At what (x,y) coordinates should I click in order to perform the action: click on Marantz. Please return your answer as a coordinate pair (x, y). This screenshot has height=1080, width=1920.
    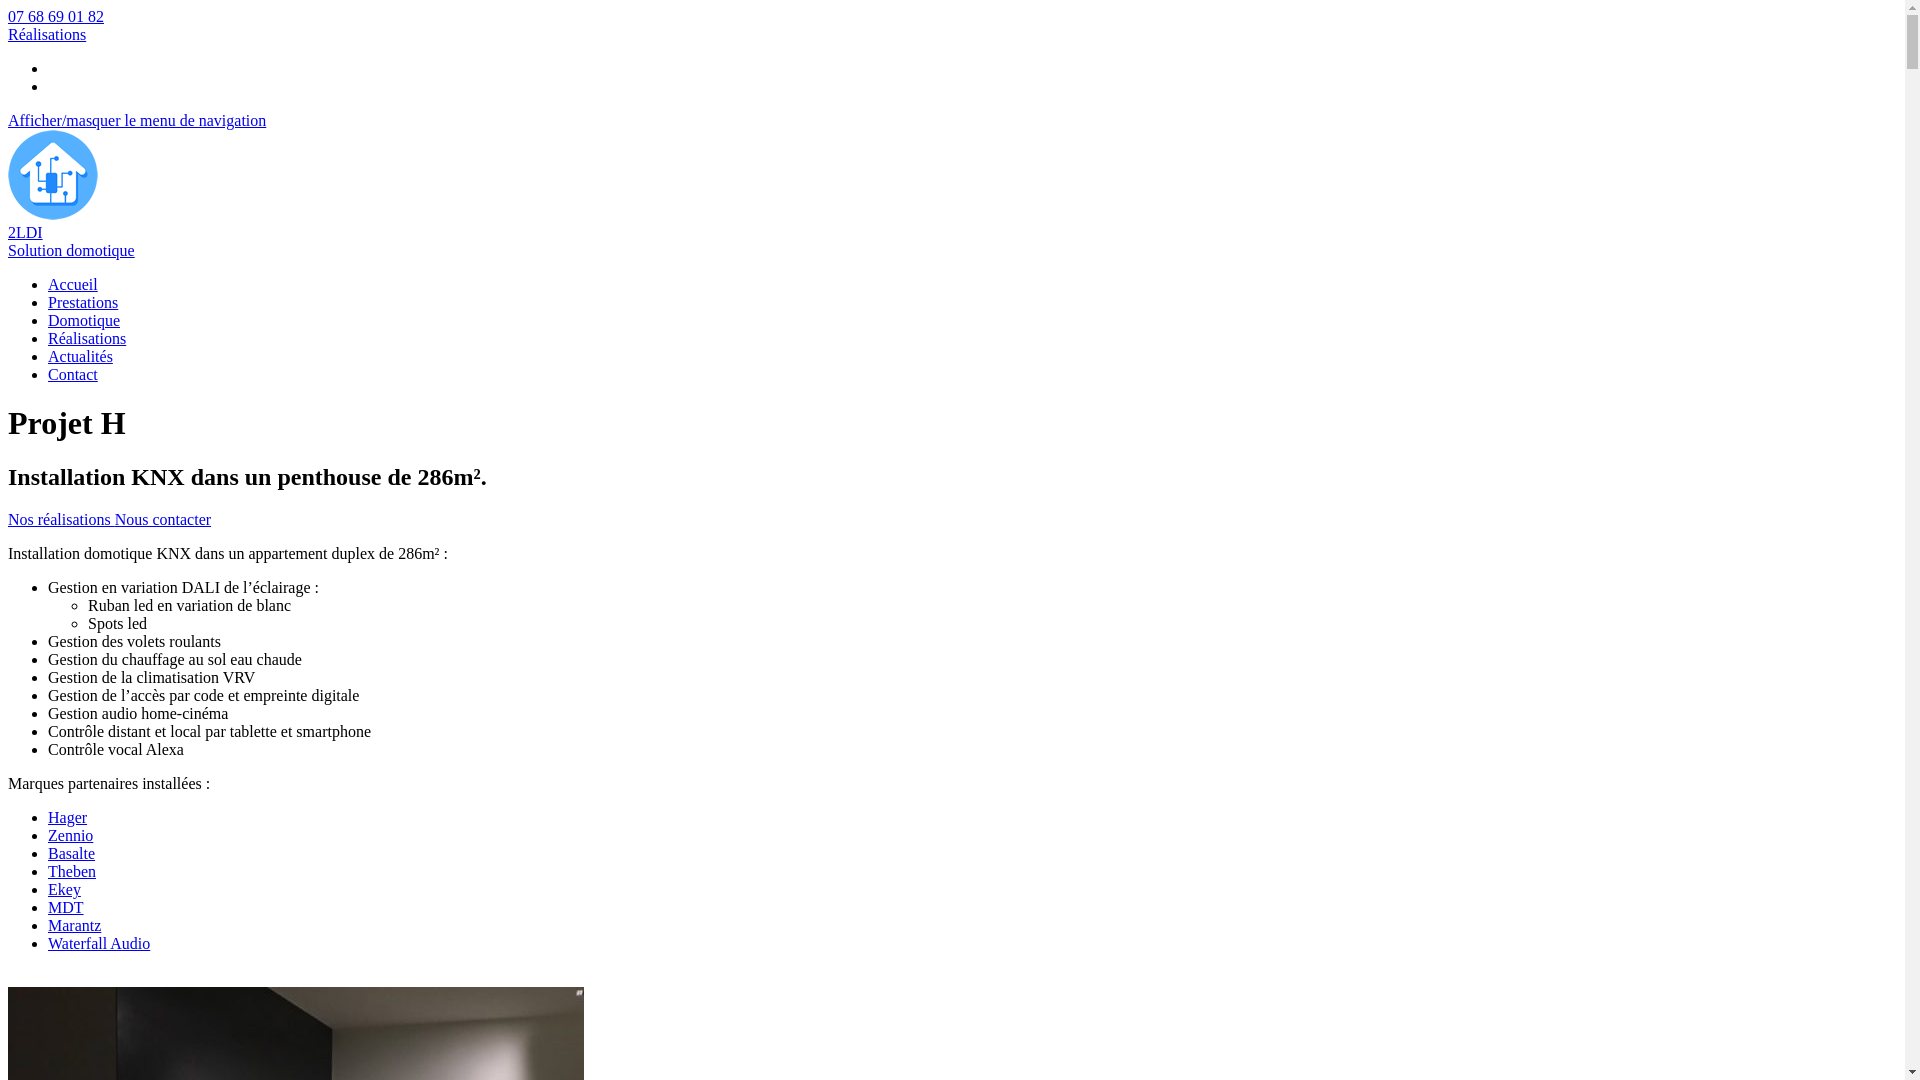
    Looking at the image, I should click on (74, 926).